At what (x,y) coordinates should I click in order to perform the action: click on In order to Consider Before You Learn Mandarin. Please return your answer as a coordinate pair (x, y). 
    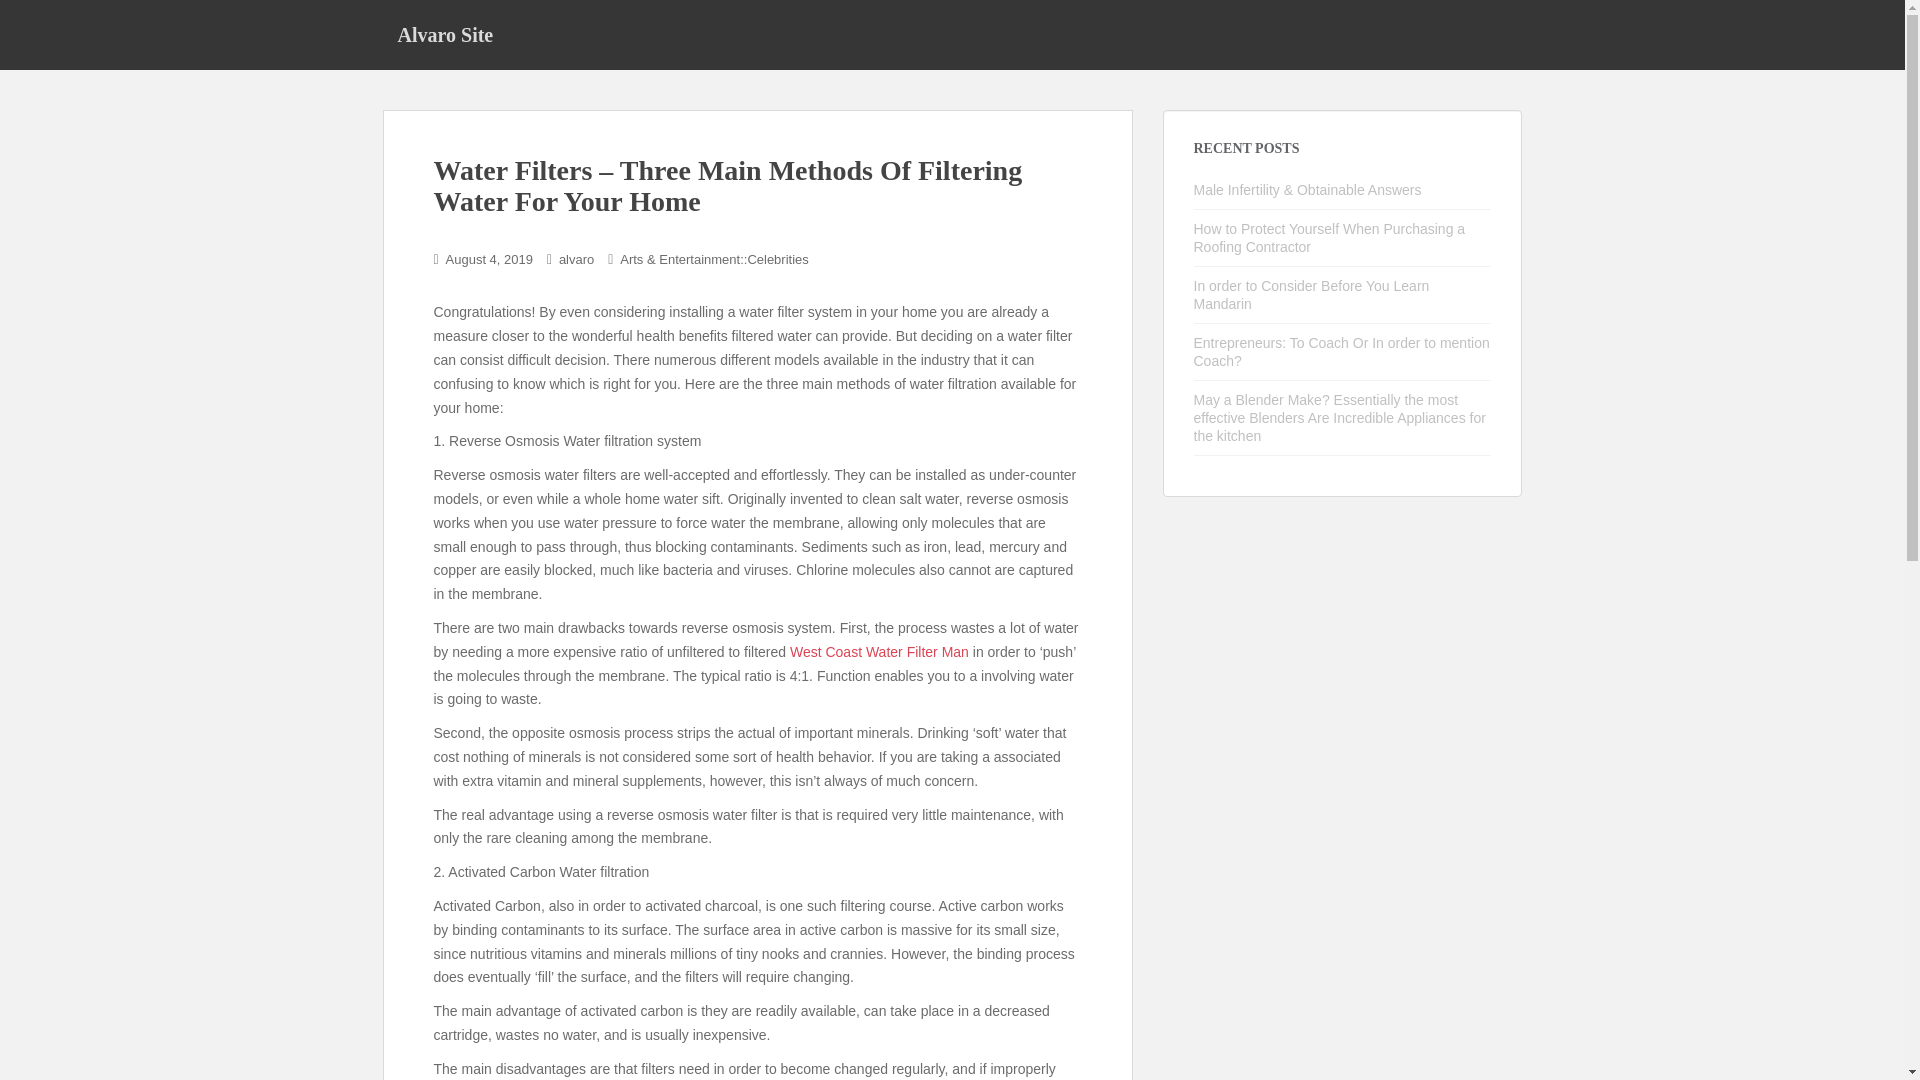
    Looking at the image, I should click on (1312, 294).